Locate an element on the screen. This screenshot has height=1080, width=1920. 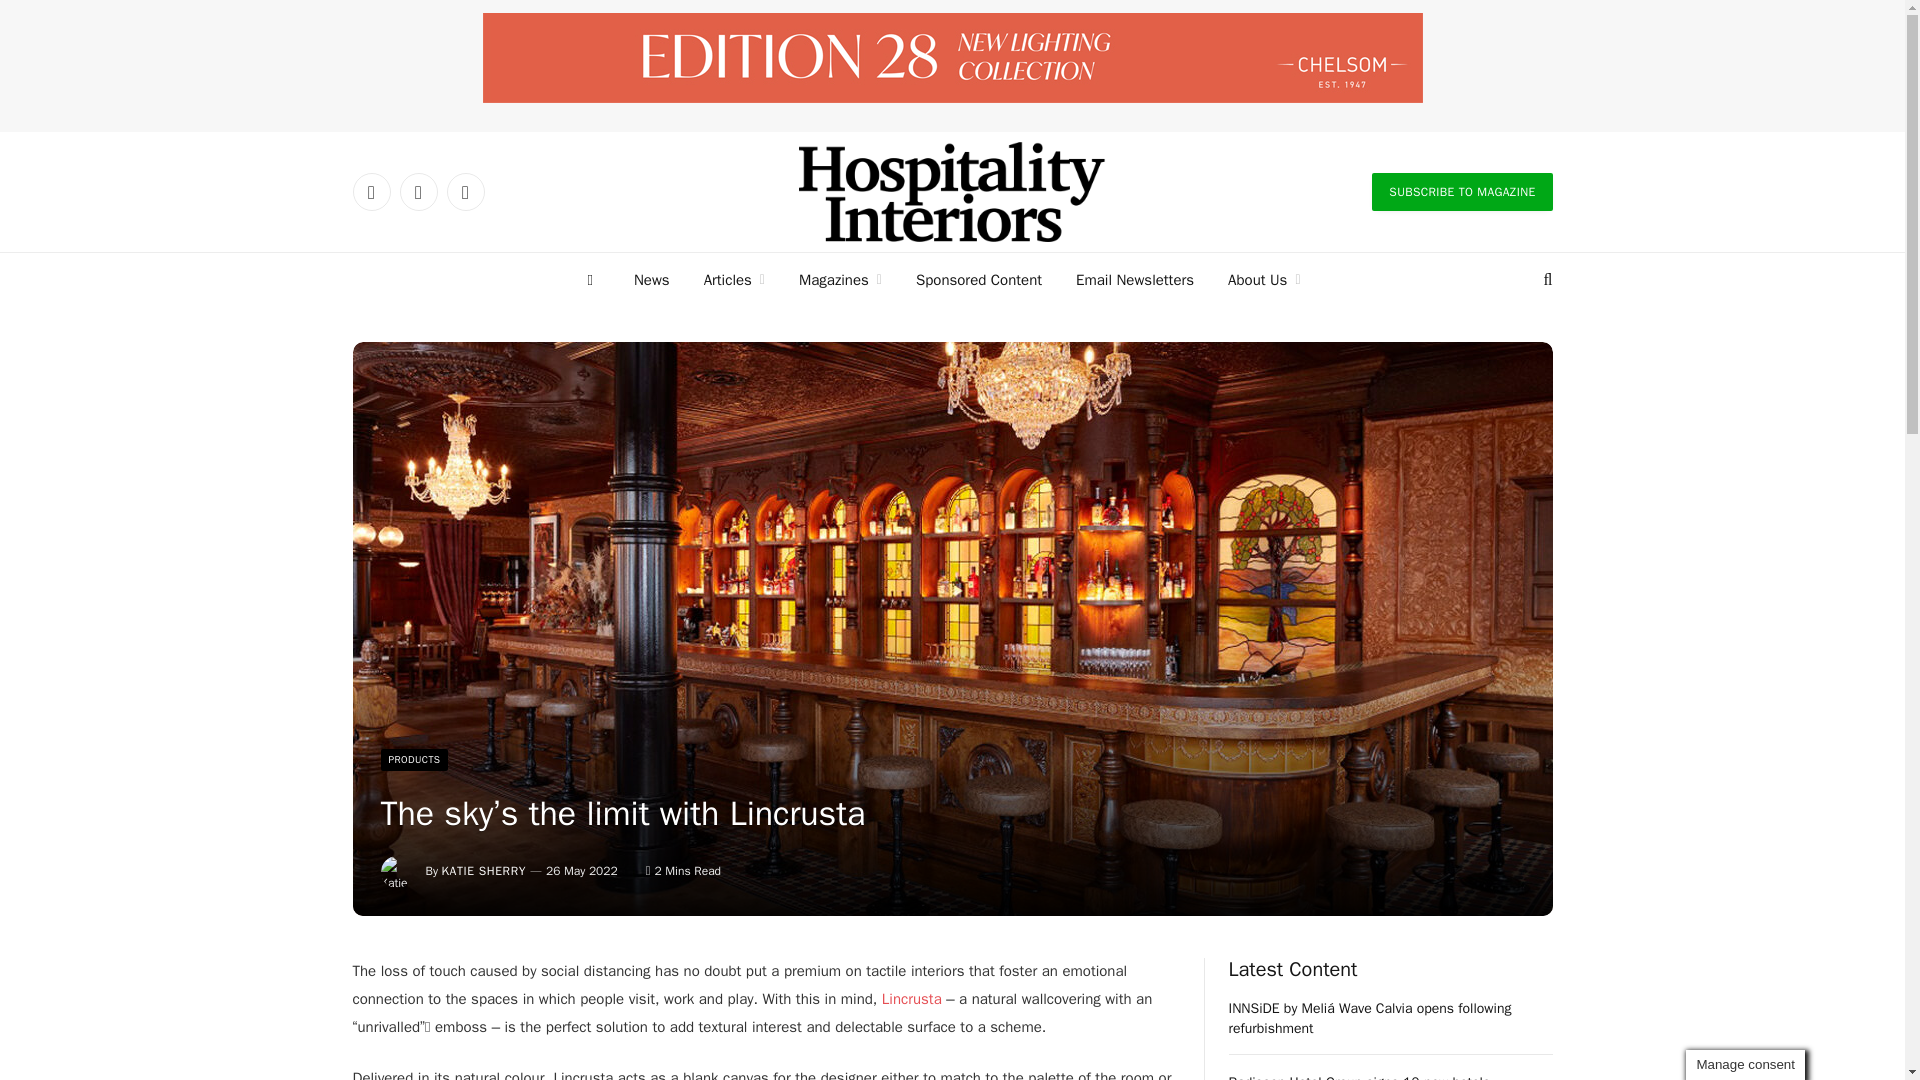
SUBSCRIBE TO MAGAZINE is located at coordinates (1462, 191).